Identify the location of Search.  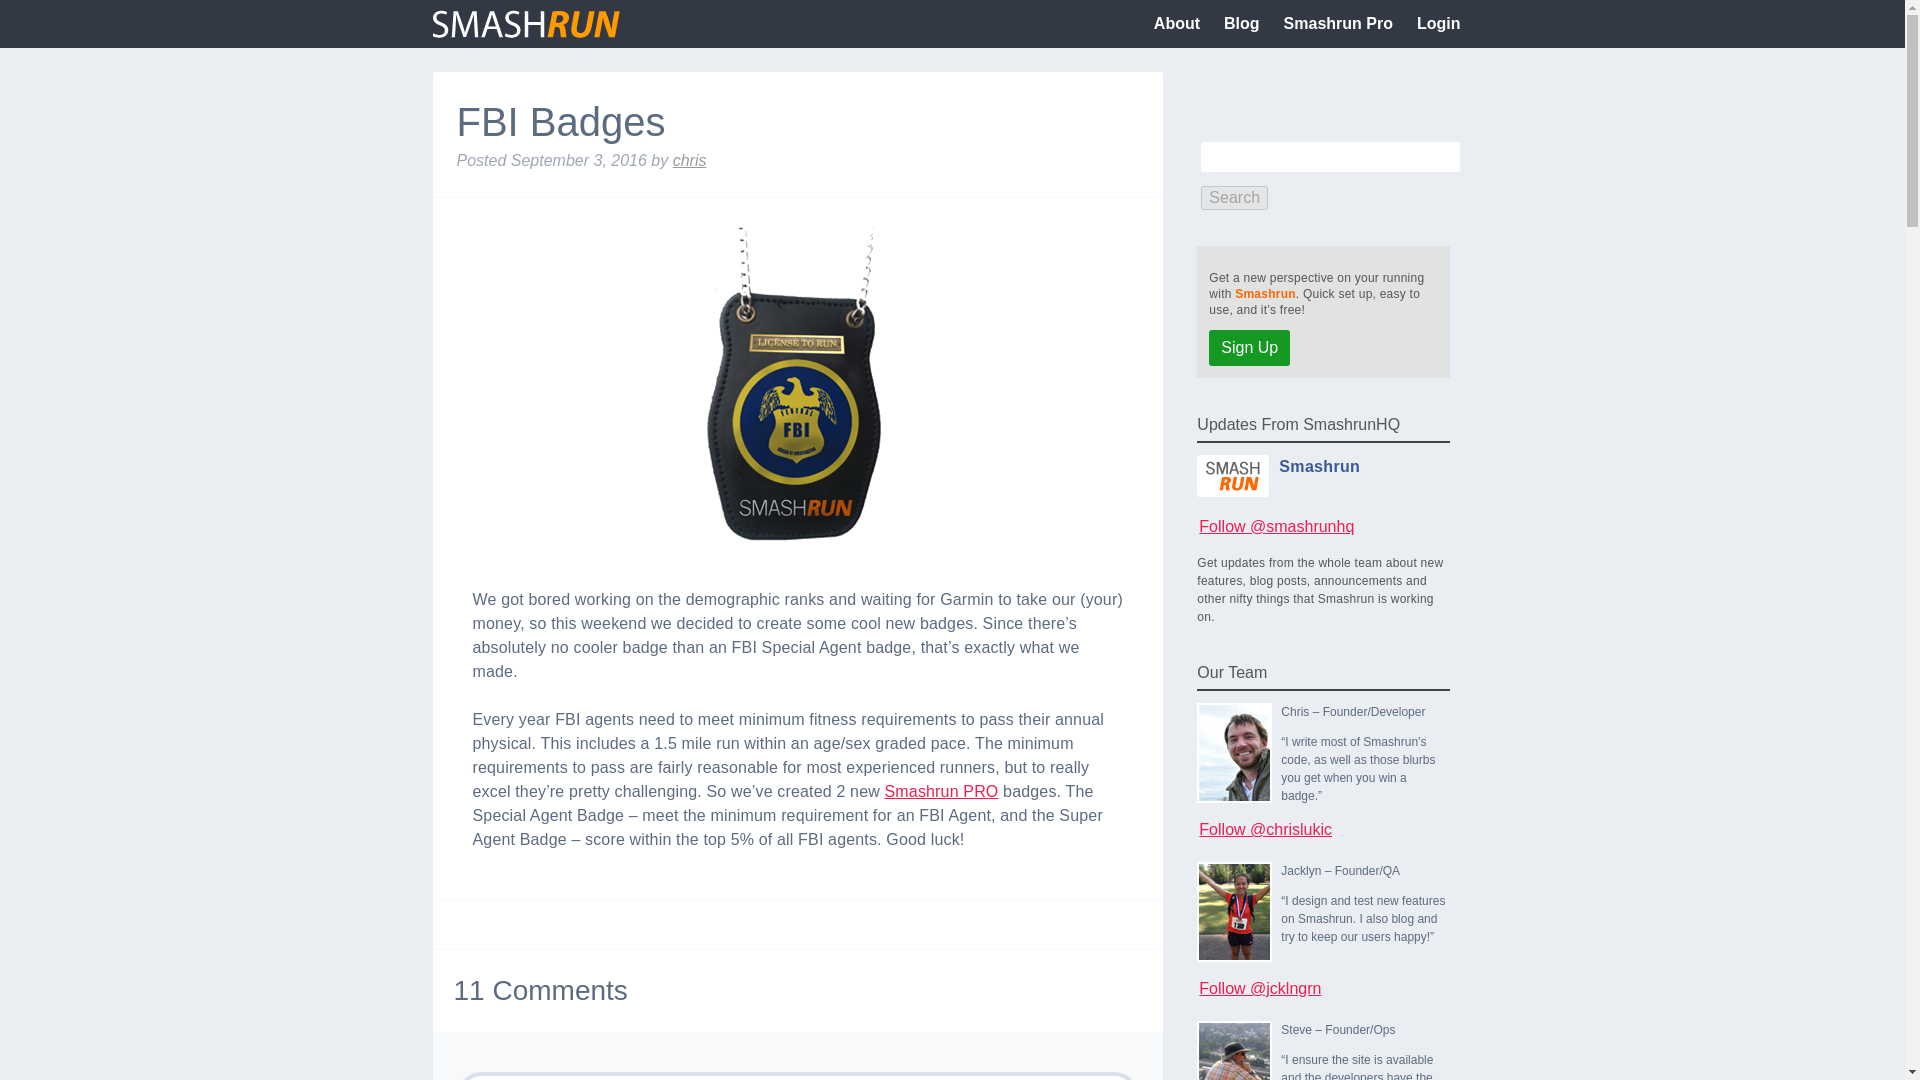
(1234, 197).